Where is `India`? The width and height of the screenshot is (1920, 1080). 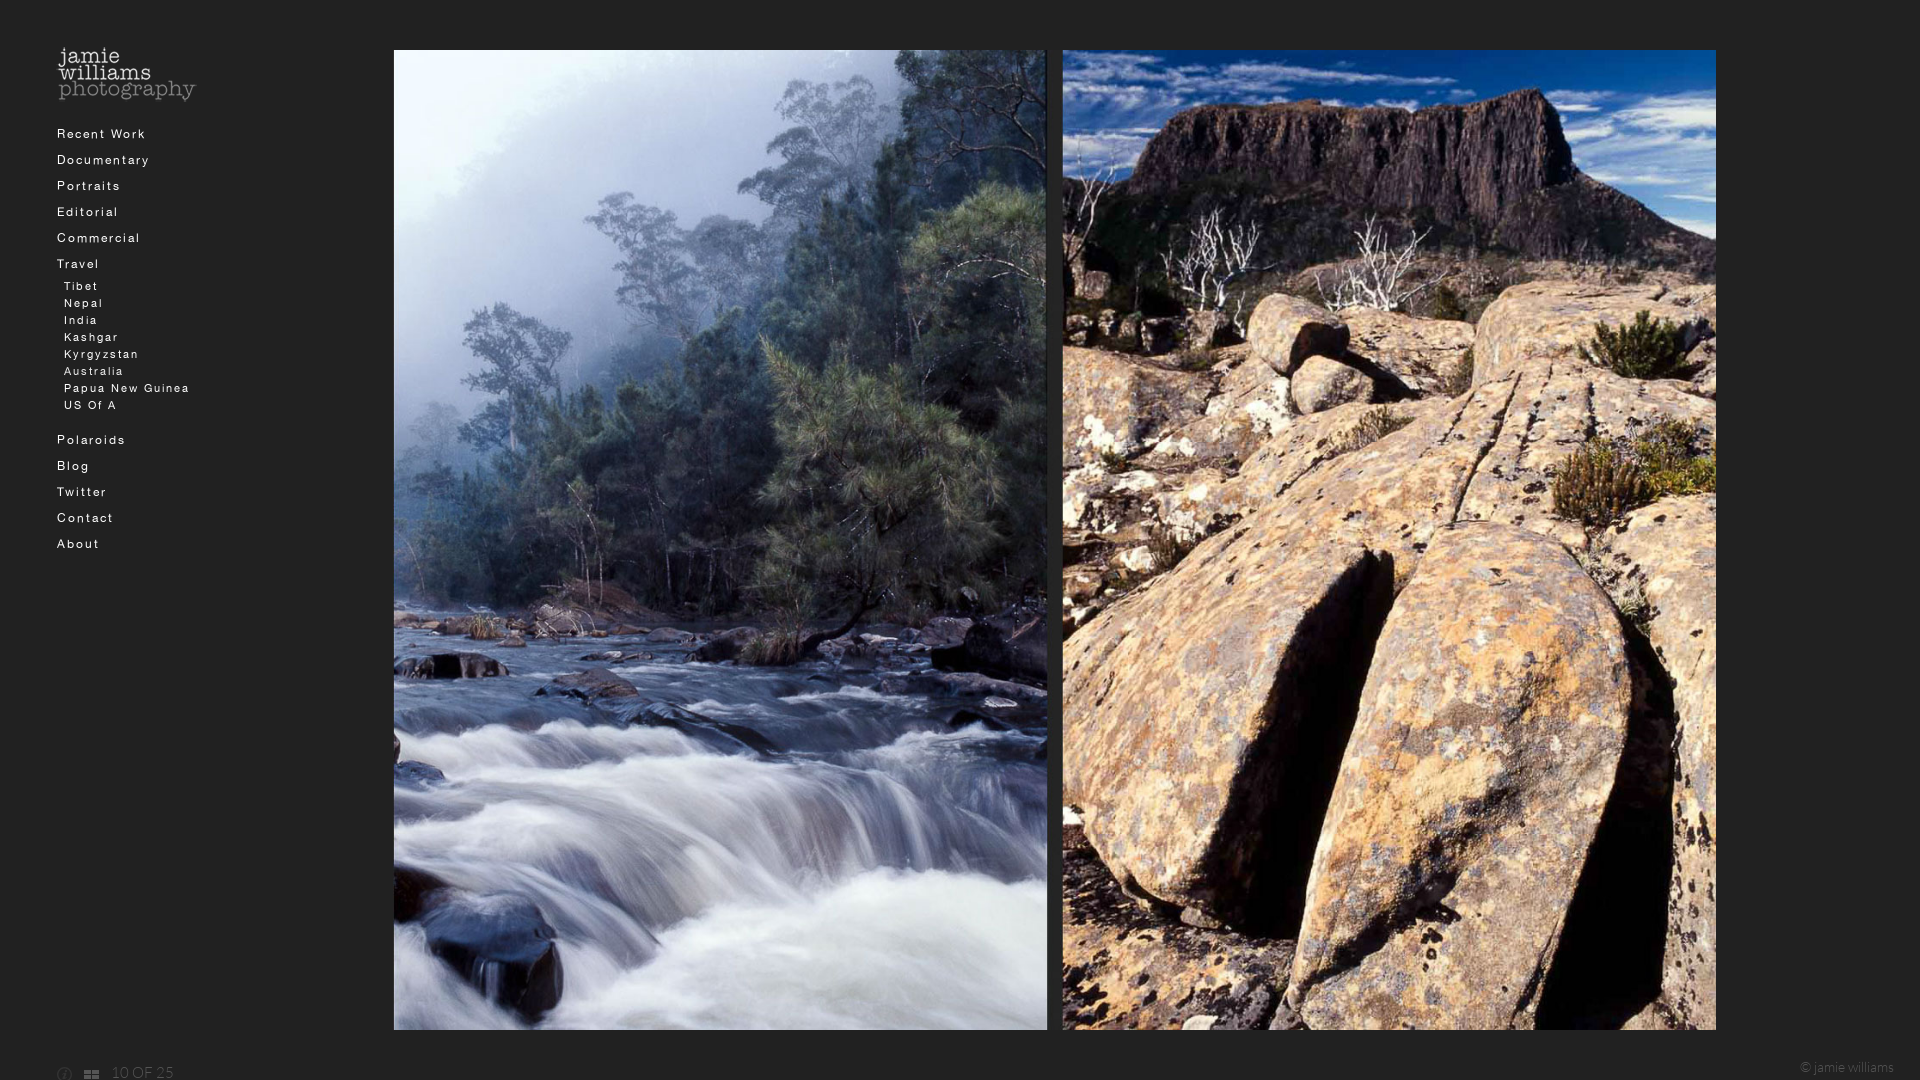
India is located at coordinates (81, 320).